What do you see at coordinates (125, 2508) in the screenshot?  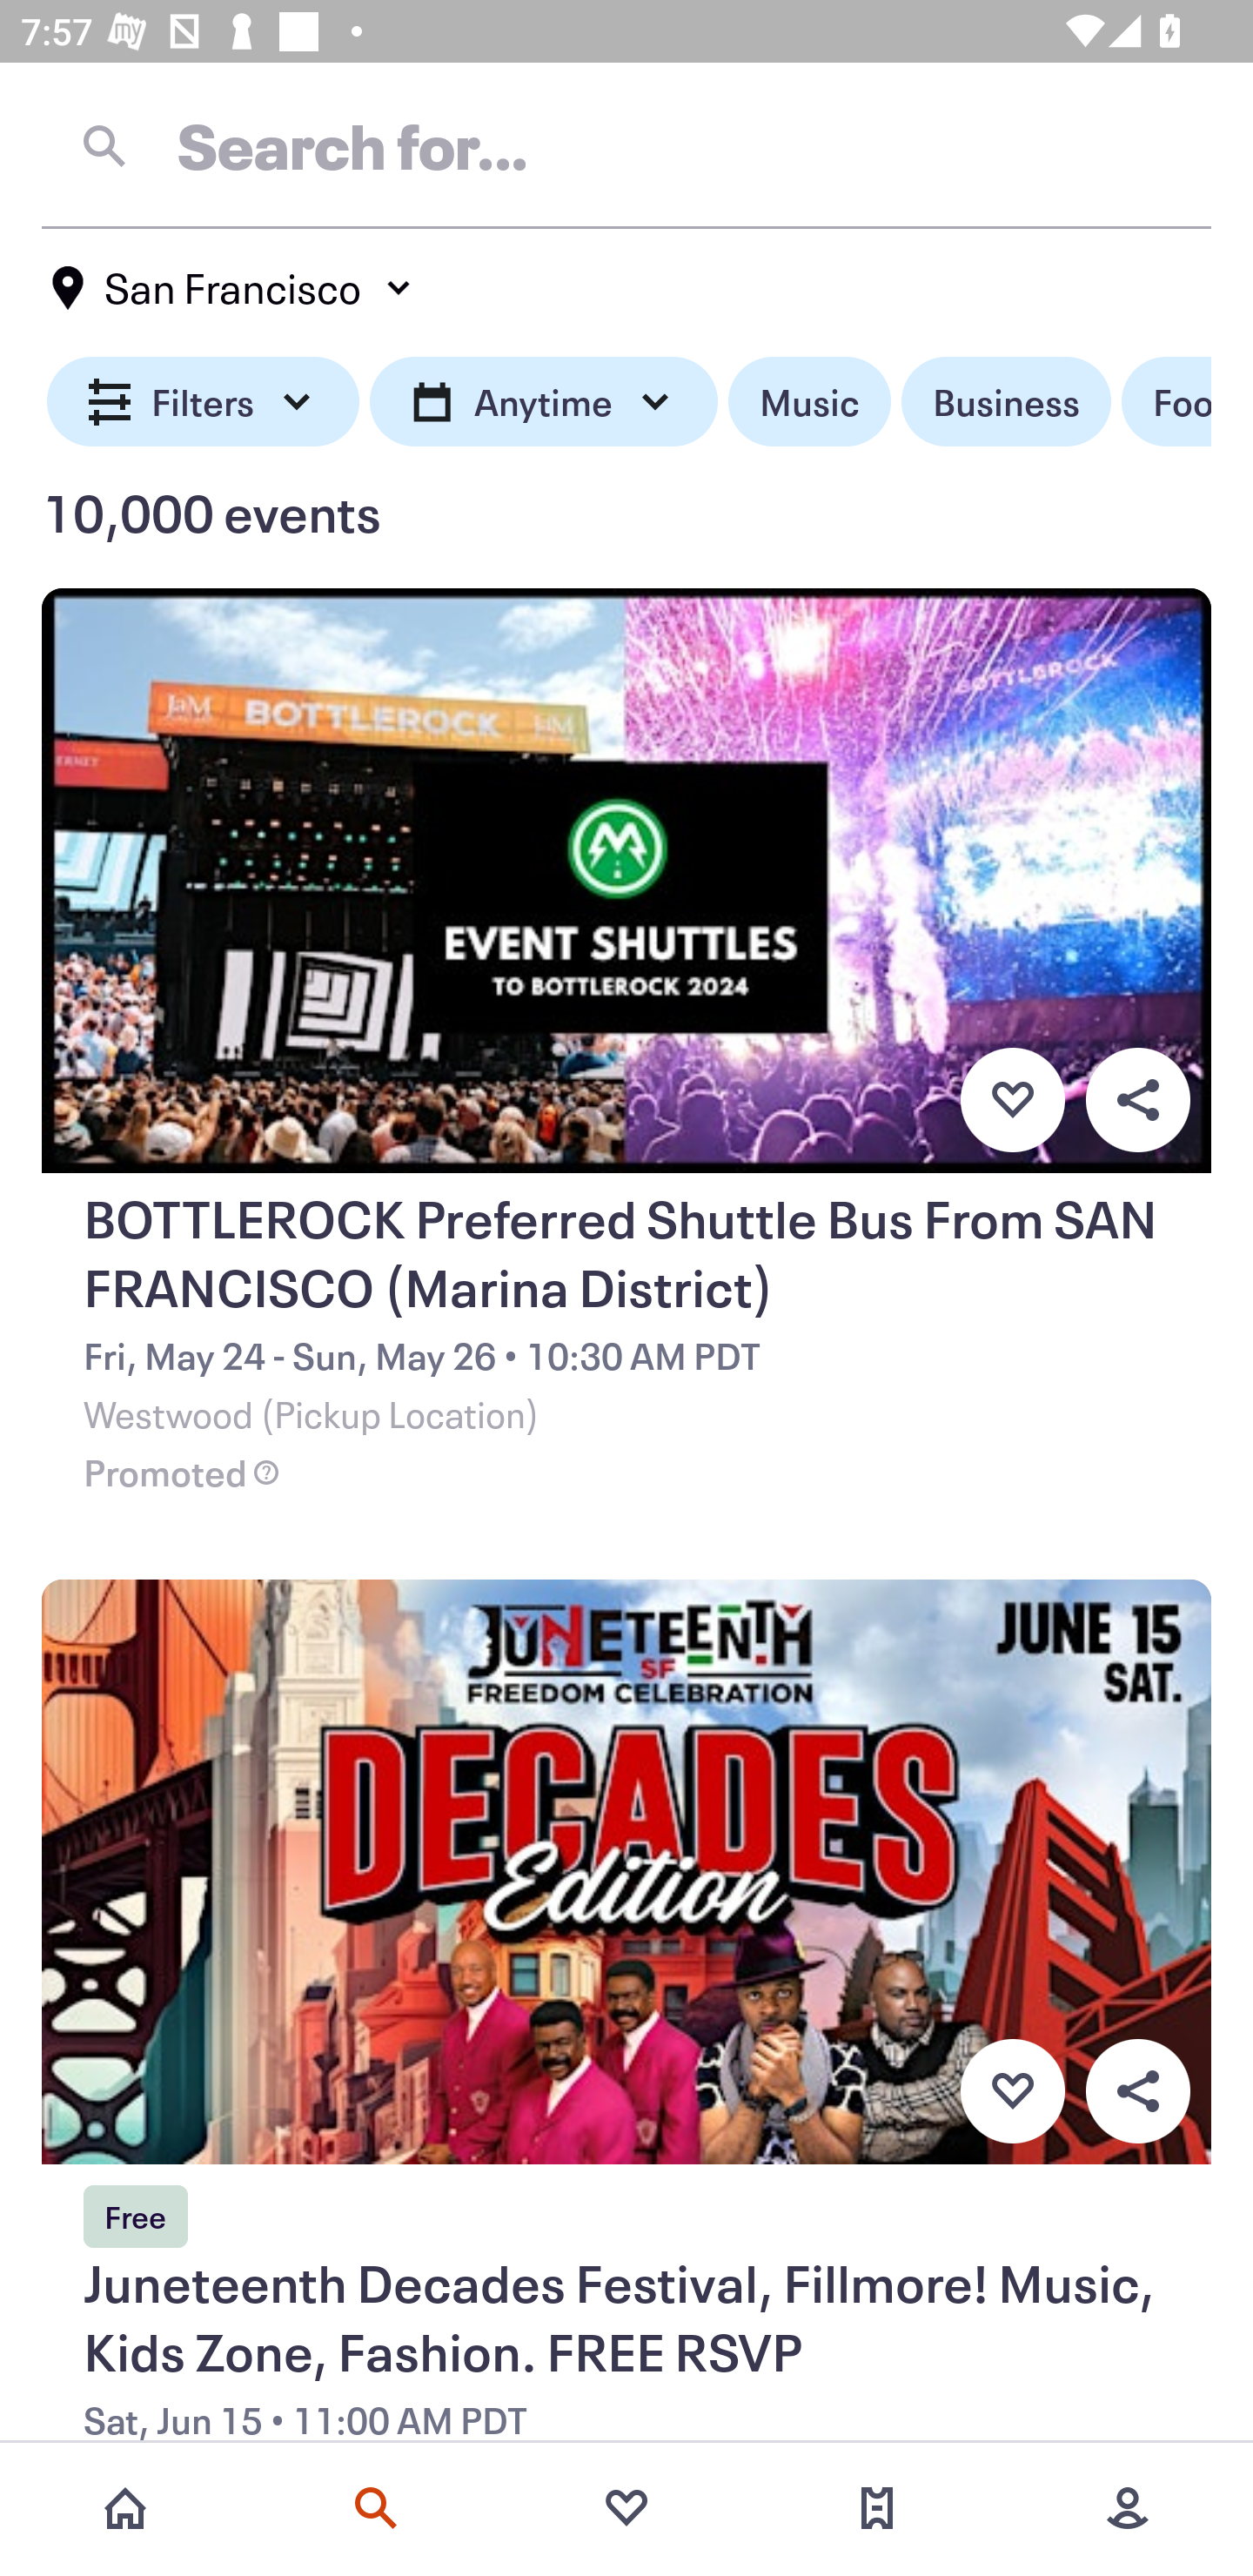 I see `Home` at bounding box center [125, 2508].